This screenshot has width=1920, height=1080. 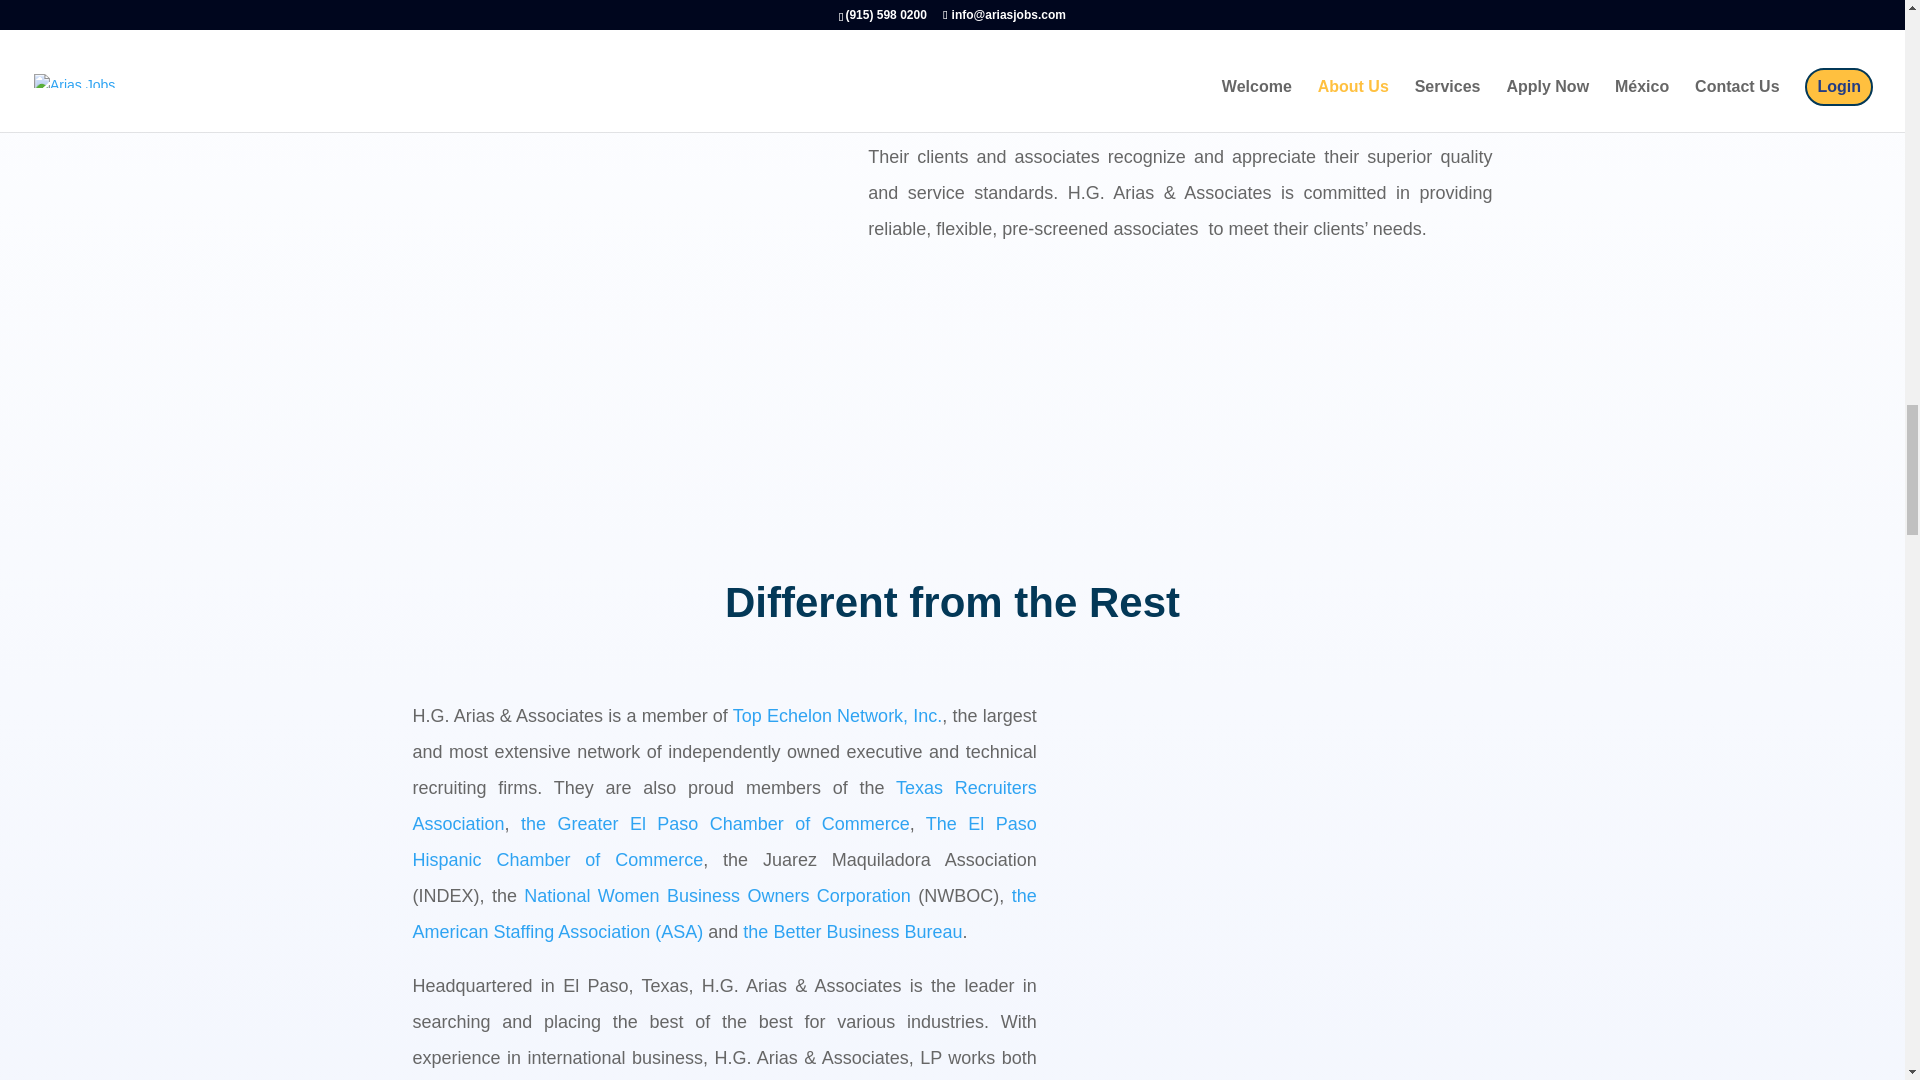 I want to click on Top Echelon Network, Inc., so click(x=838, y=716).